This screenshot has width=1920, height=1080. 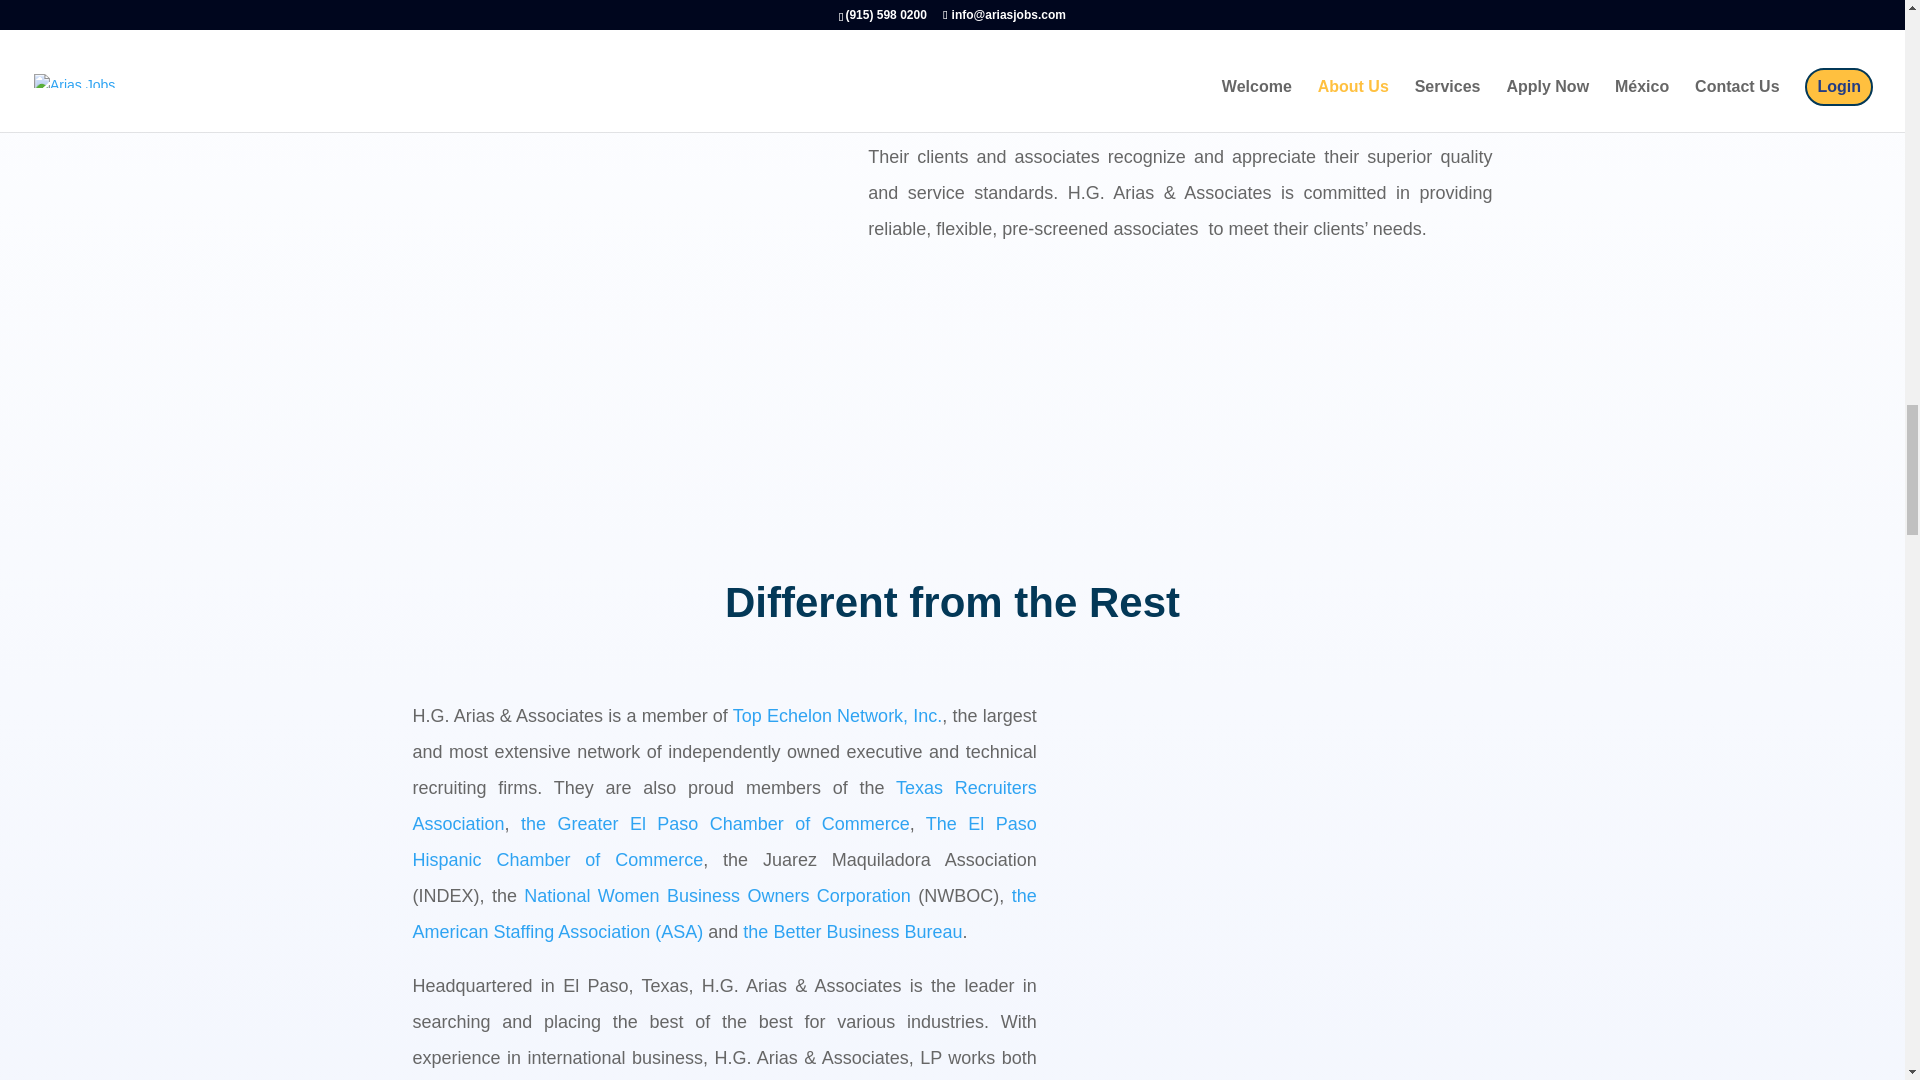 I want to click on Top Echelon Network, Inc., so click(x=838, y=716).